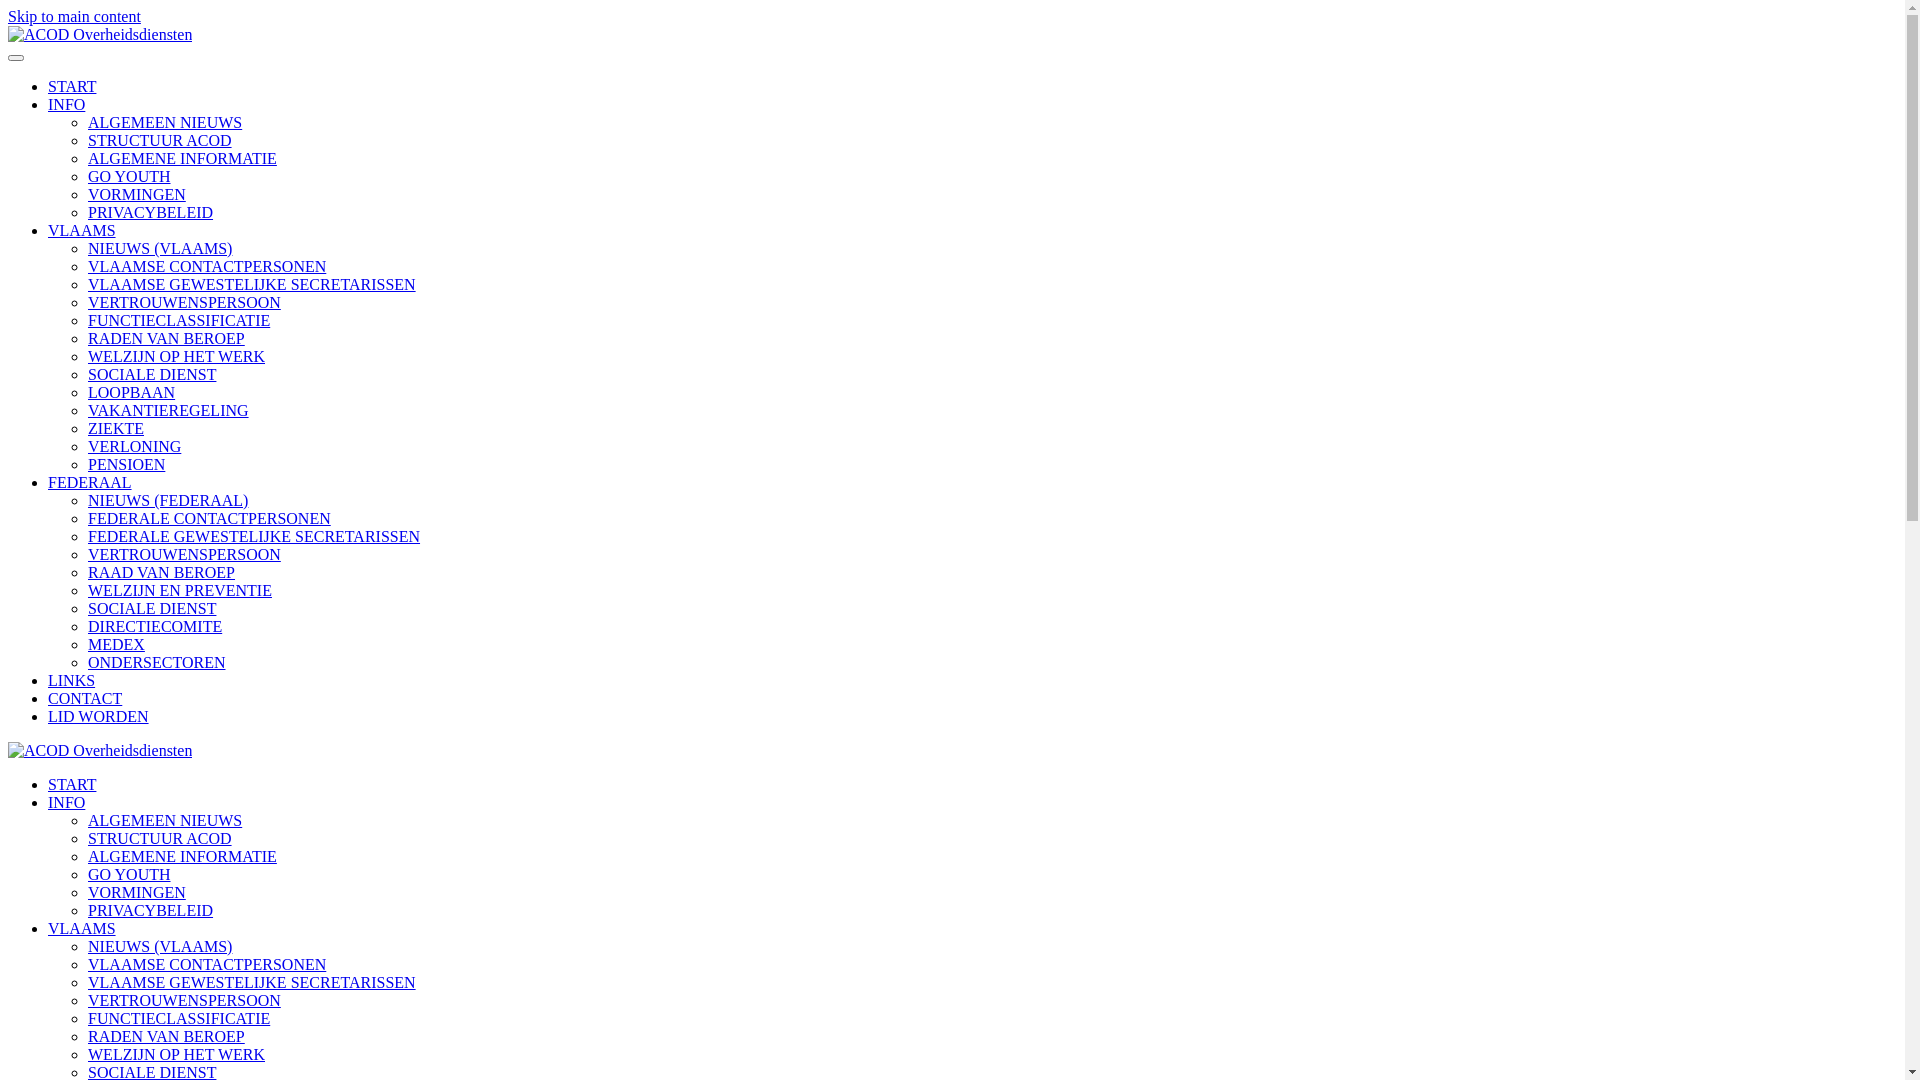 The width and height of the screenshot is (1920, 1080). Describe the element at coordinates (82, 230) in the screenshot. I see `VLAAMS` at that location.